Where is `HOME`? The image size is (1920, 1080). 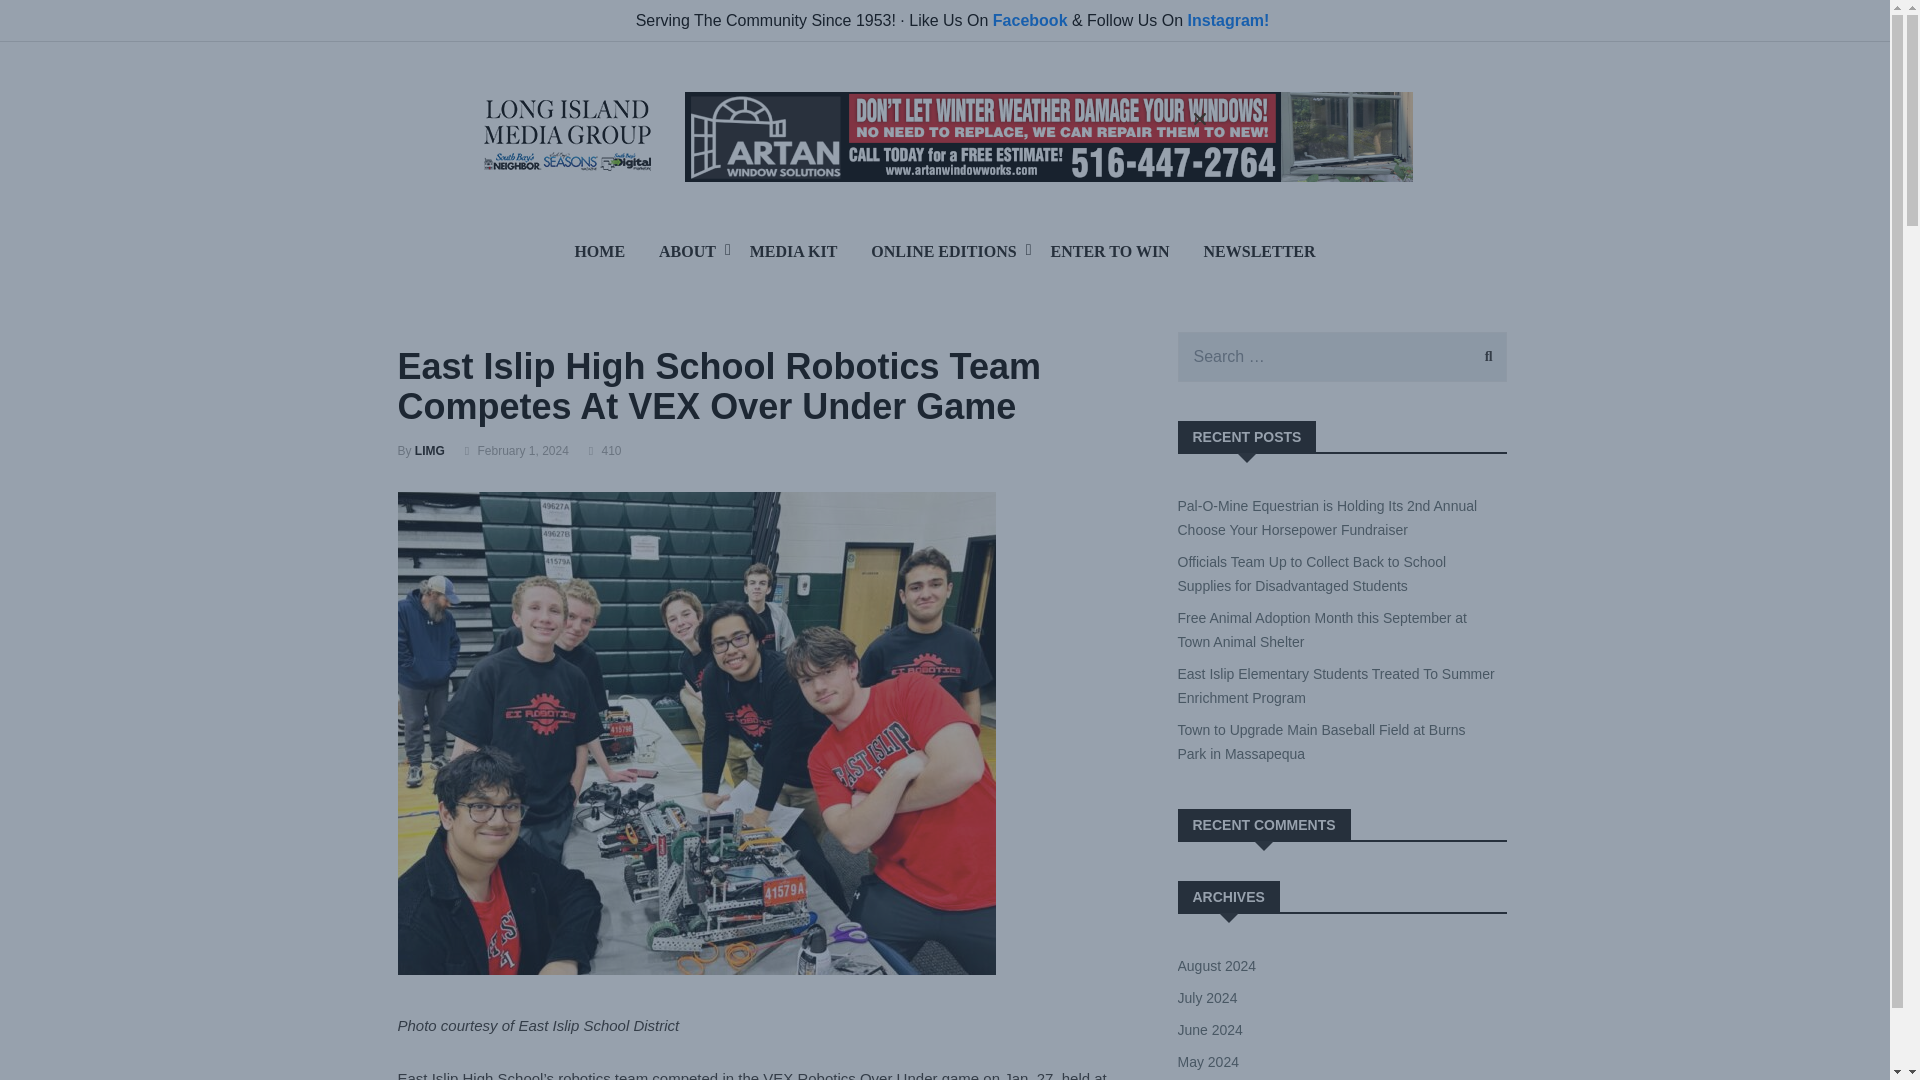 HOME is located at coordinates (598, 251).